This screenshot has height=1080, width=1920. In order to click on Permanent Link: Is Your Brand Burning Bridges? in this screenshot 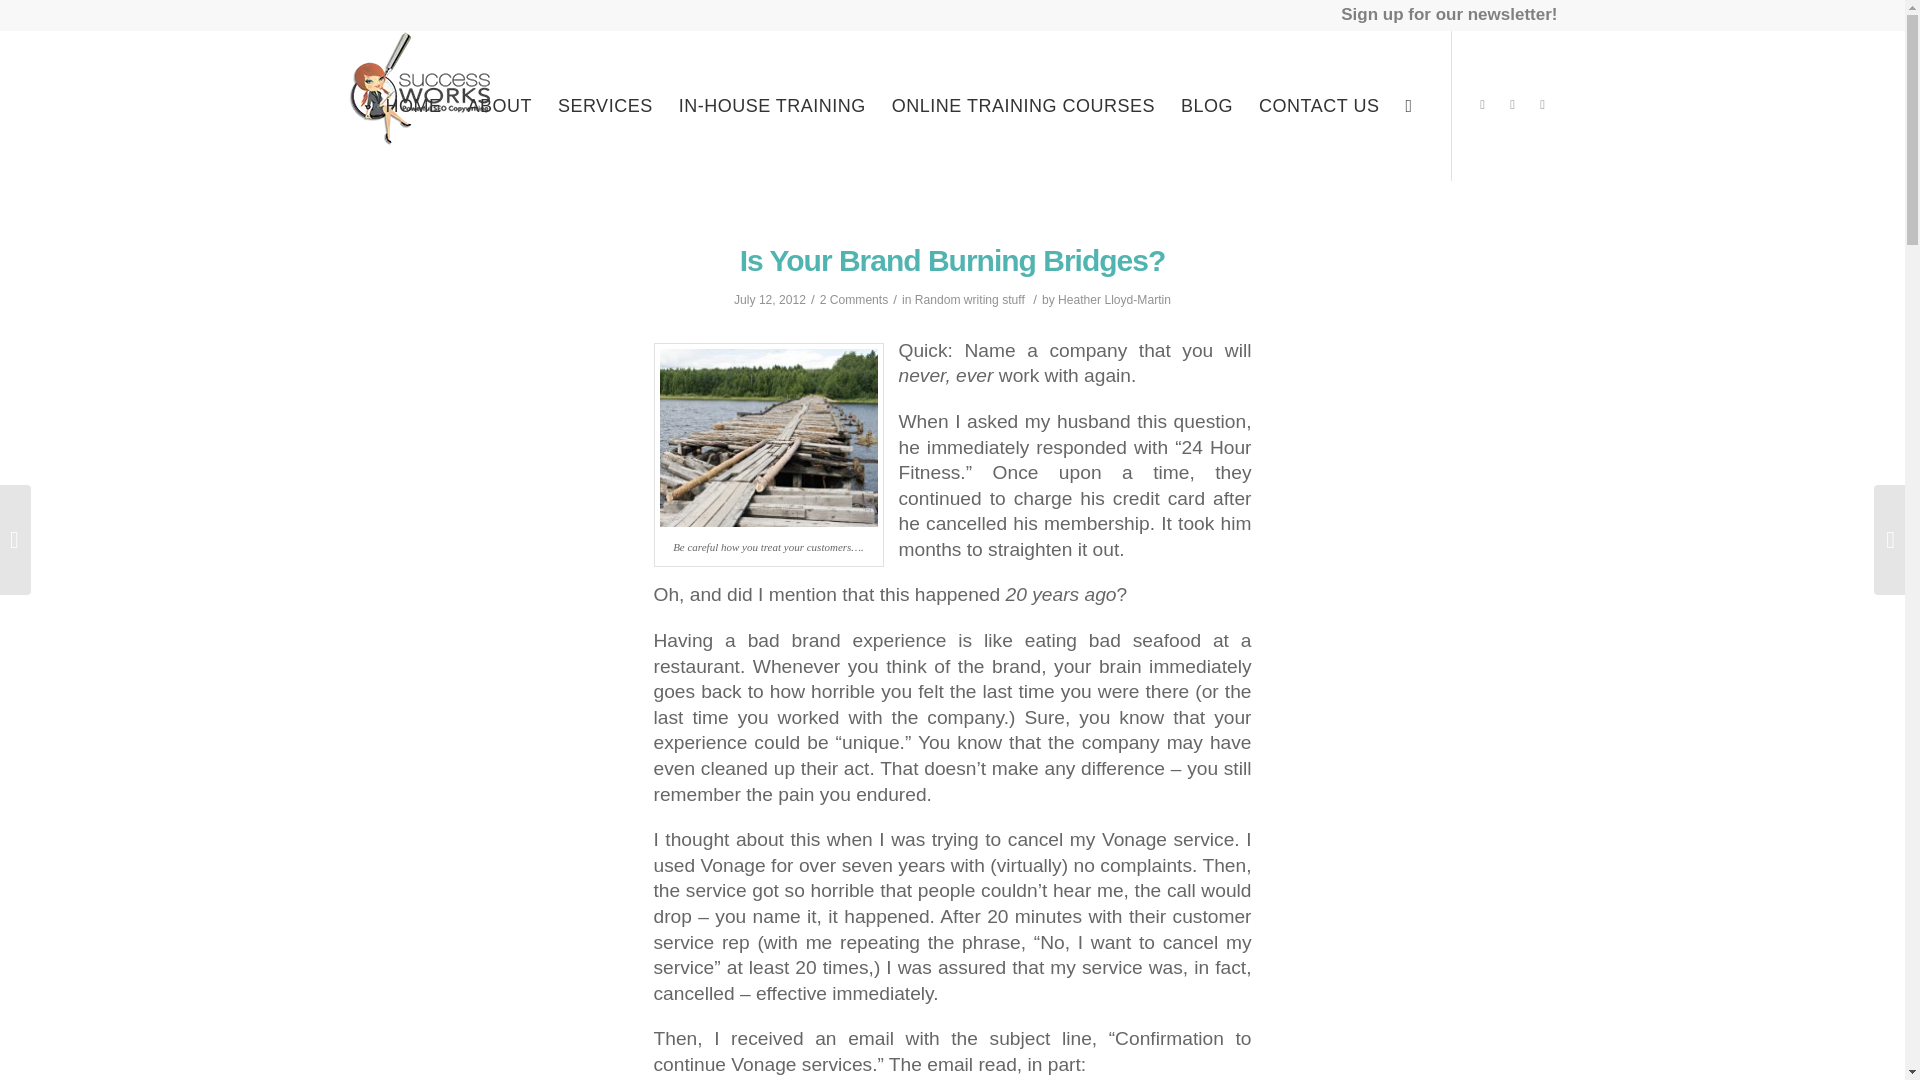, I will do `click(952, 260)`.